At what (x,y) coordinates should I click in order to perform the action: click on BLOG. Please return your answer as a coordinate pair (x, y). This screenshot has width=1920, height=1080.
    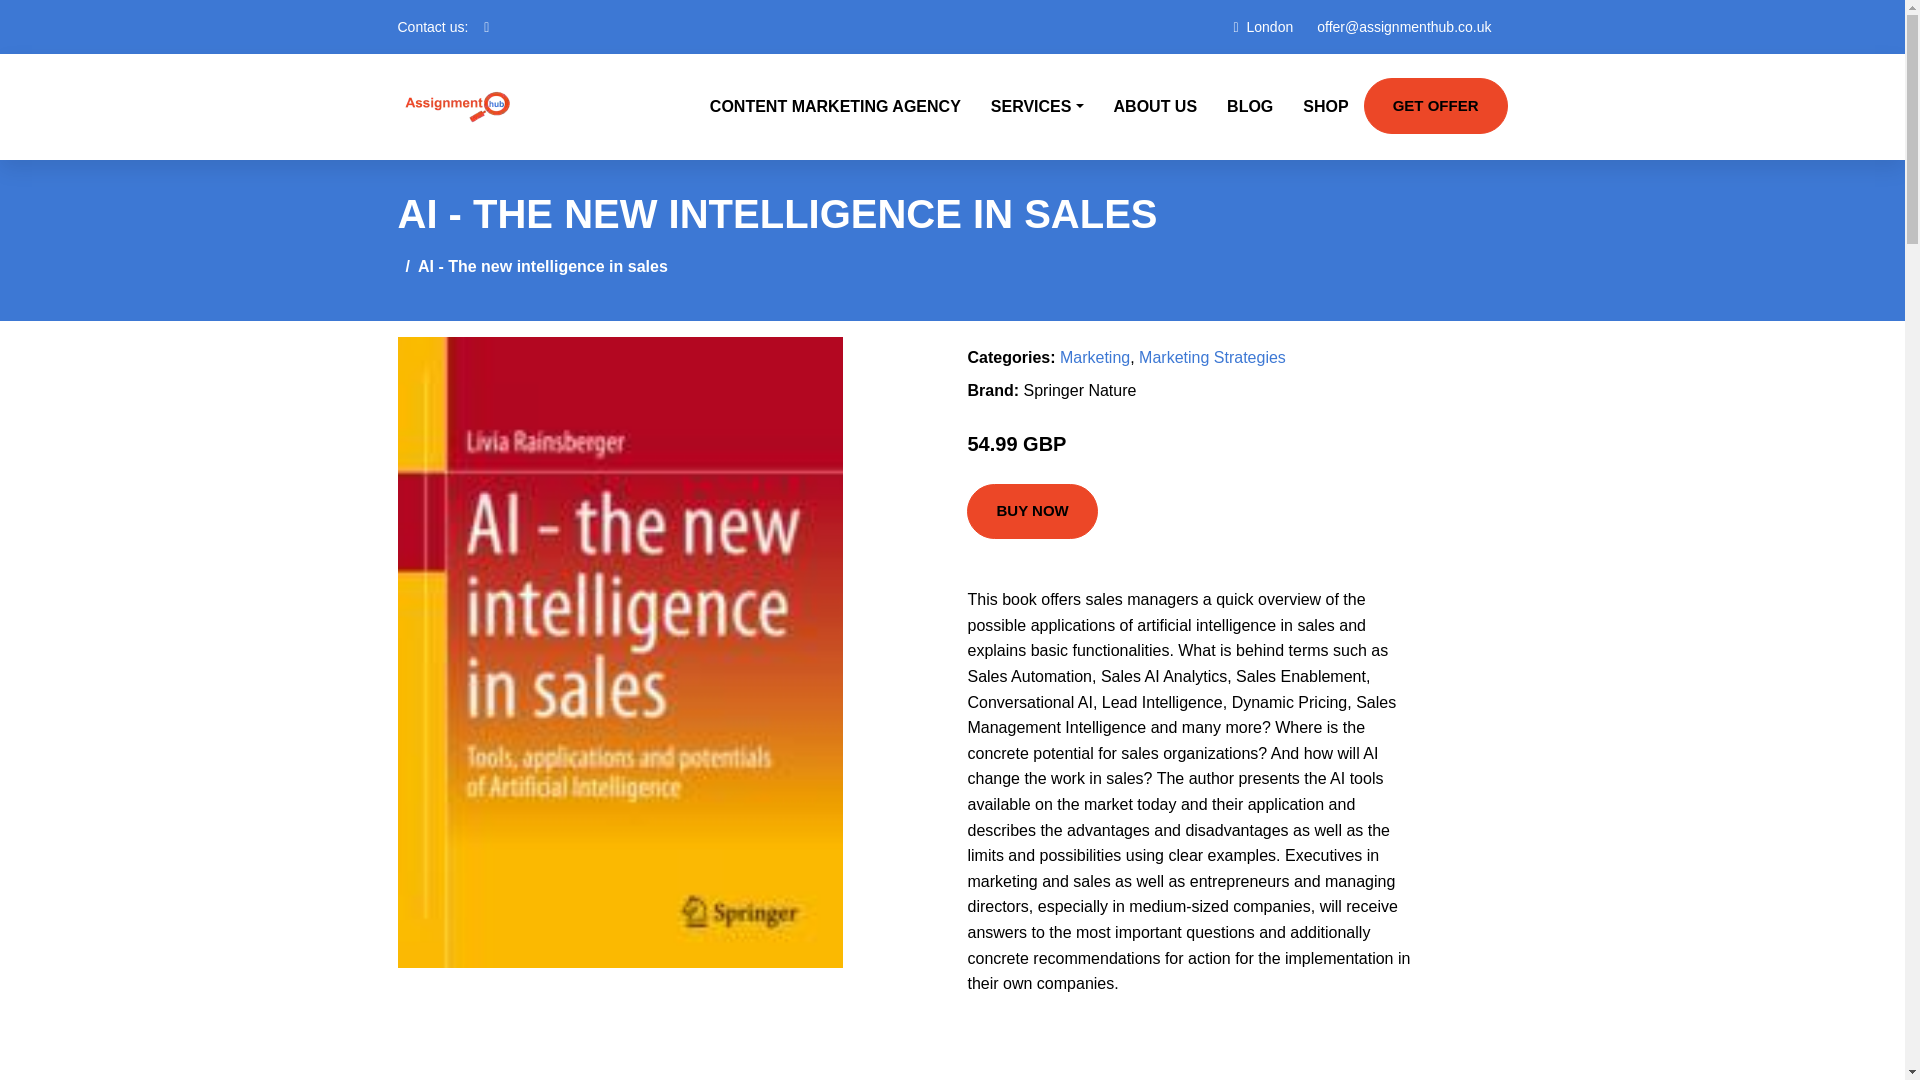
    Looking at the image, I should click on (1250, 106).